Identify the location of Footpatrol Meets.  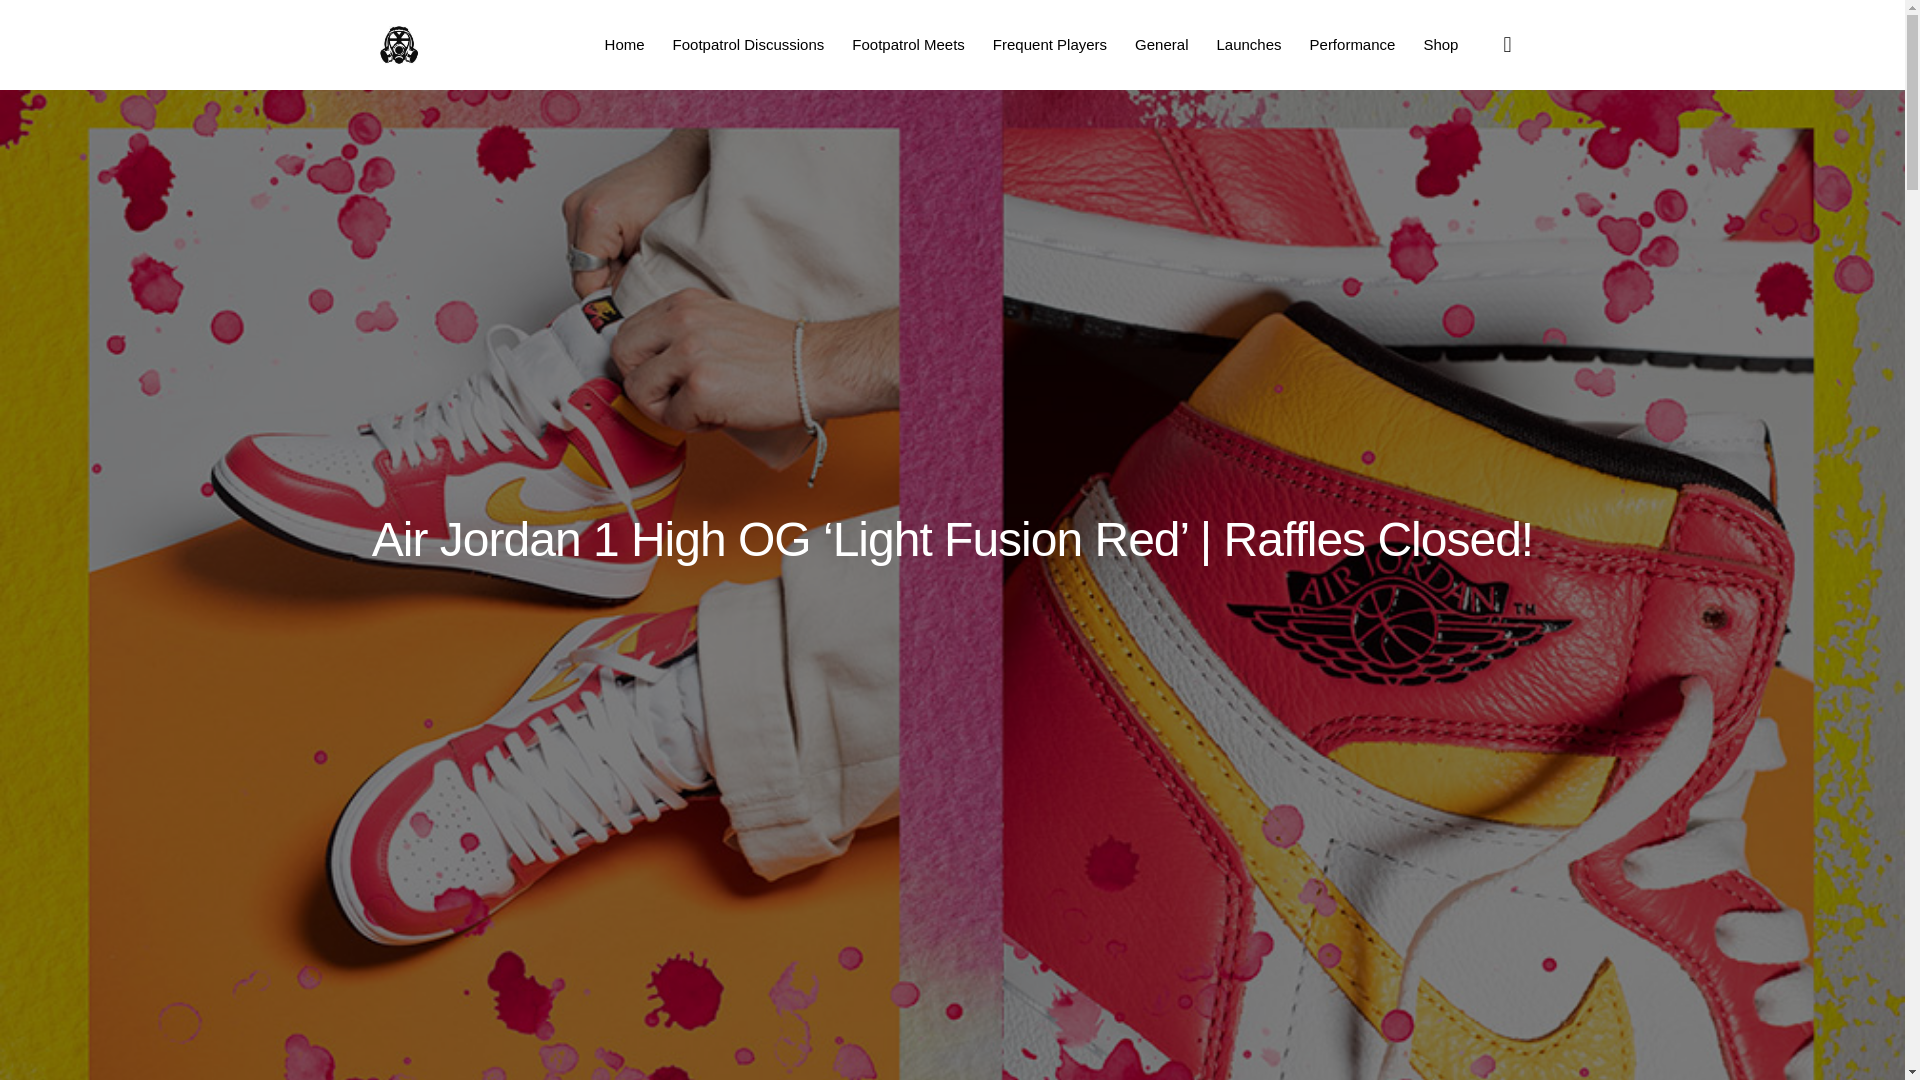
(908, 44).